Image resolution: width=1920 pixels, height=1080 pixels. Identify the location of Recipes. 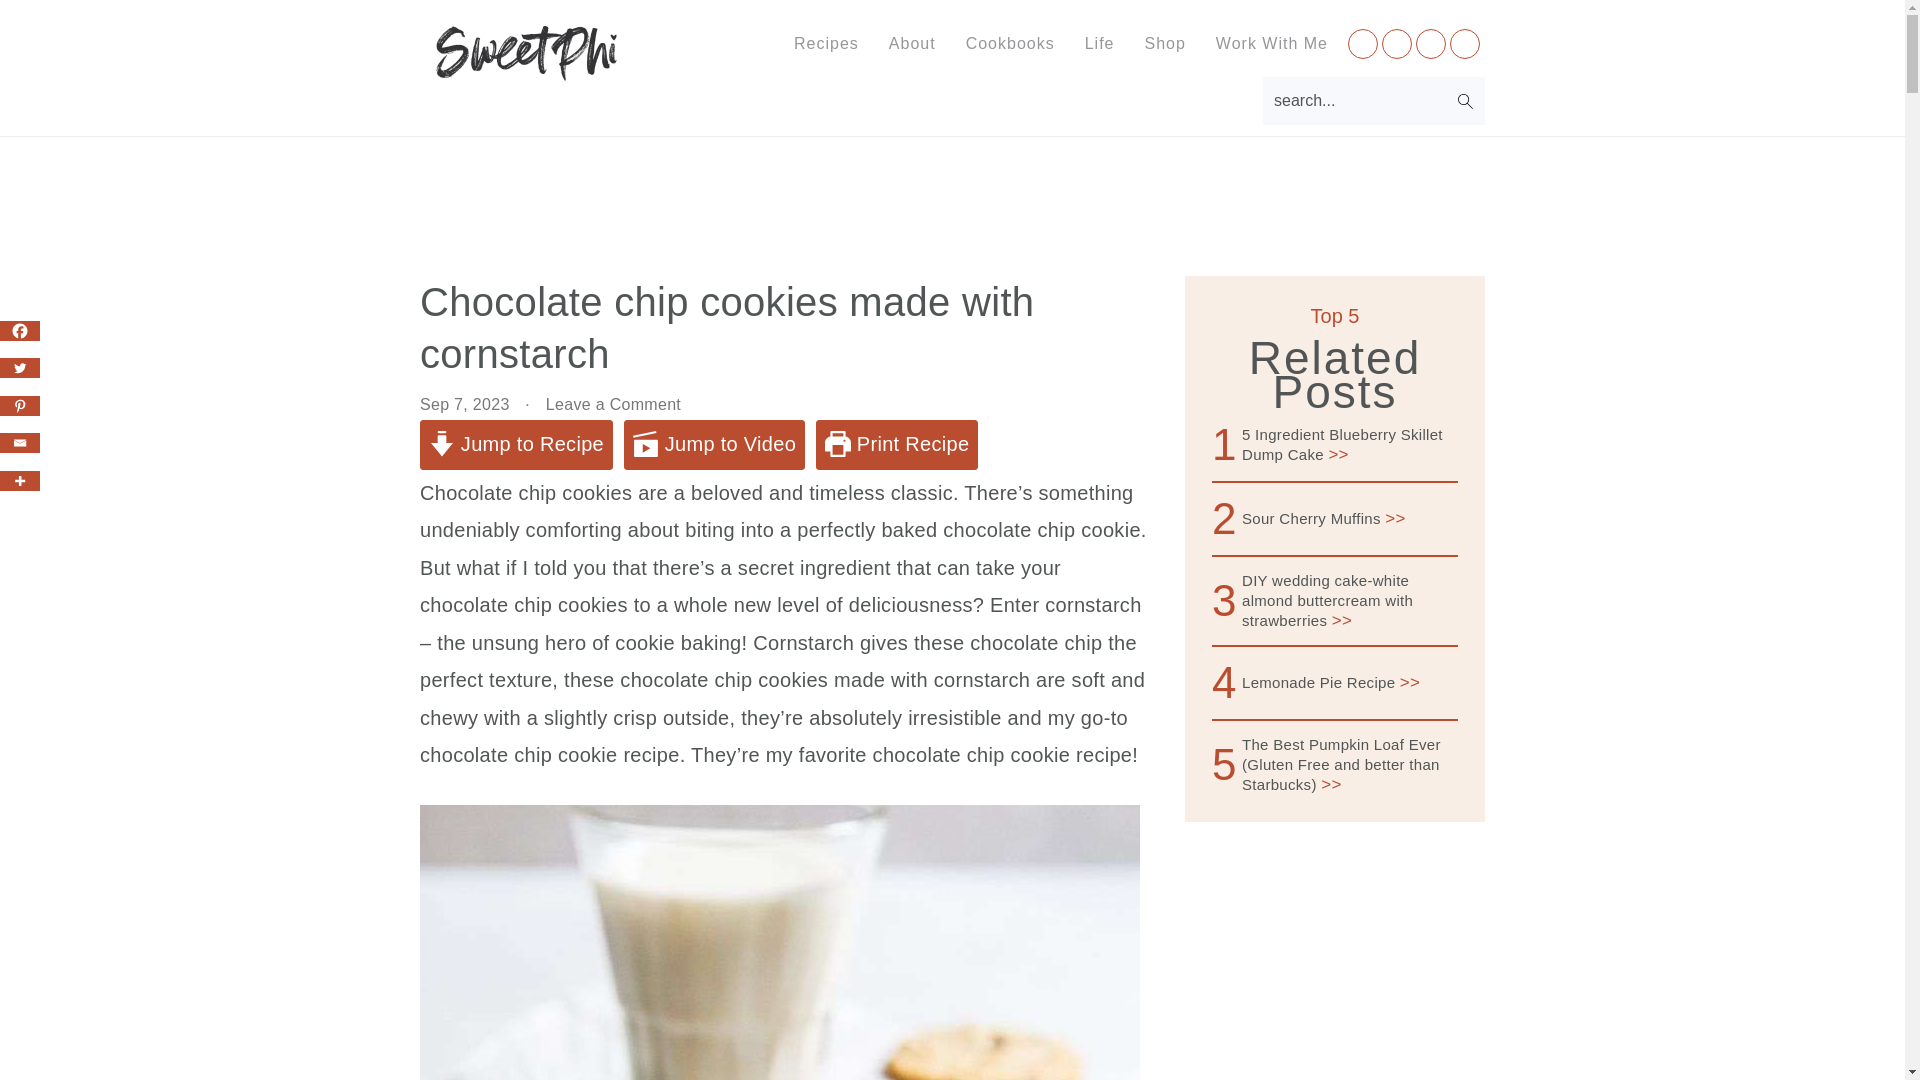
(826, 43).